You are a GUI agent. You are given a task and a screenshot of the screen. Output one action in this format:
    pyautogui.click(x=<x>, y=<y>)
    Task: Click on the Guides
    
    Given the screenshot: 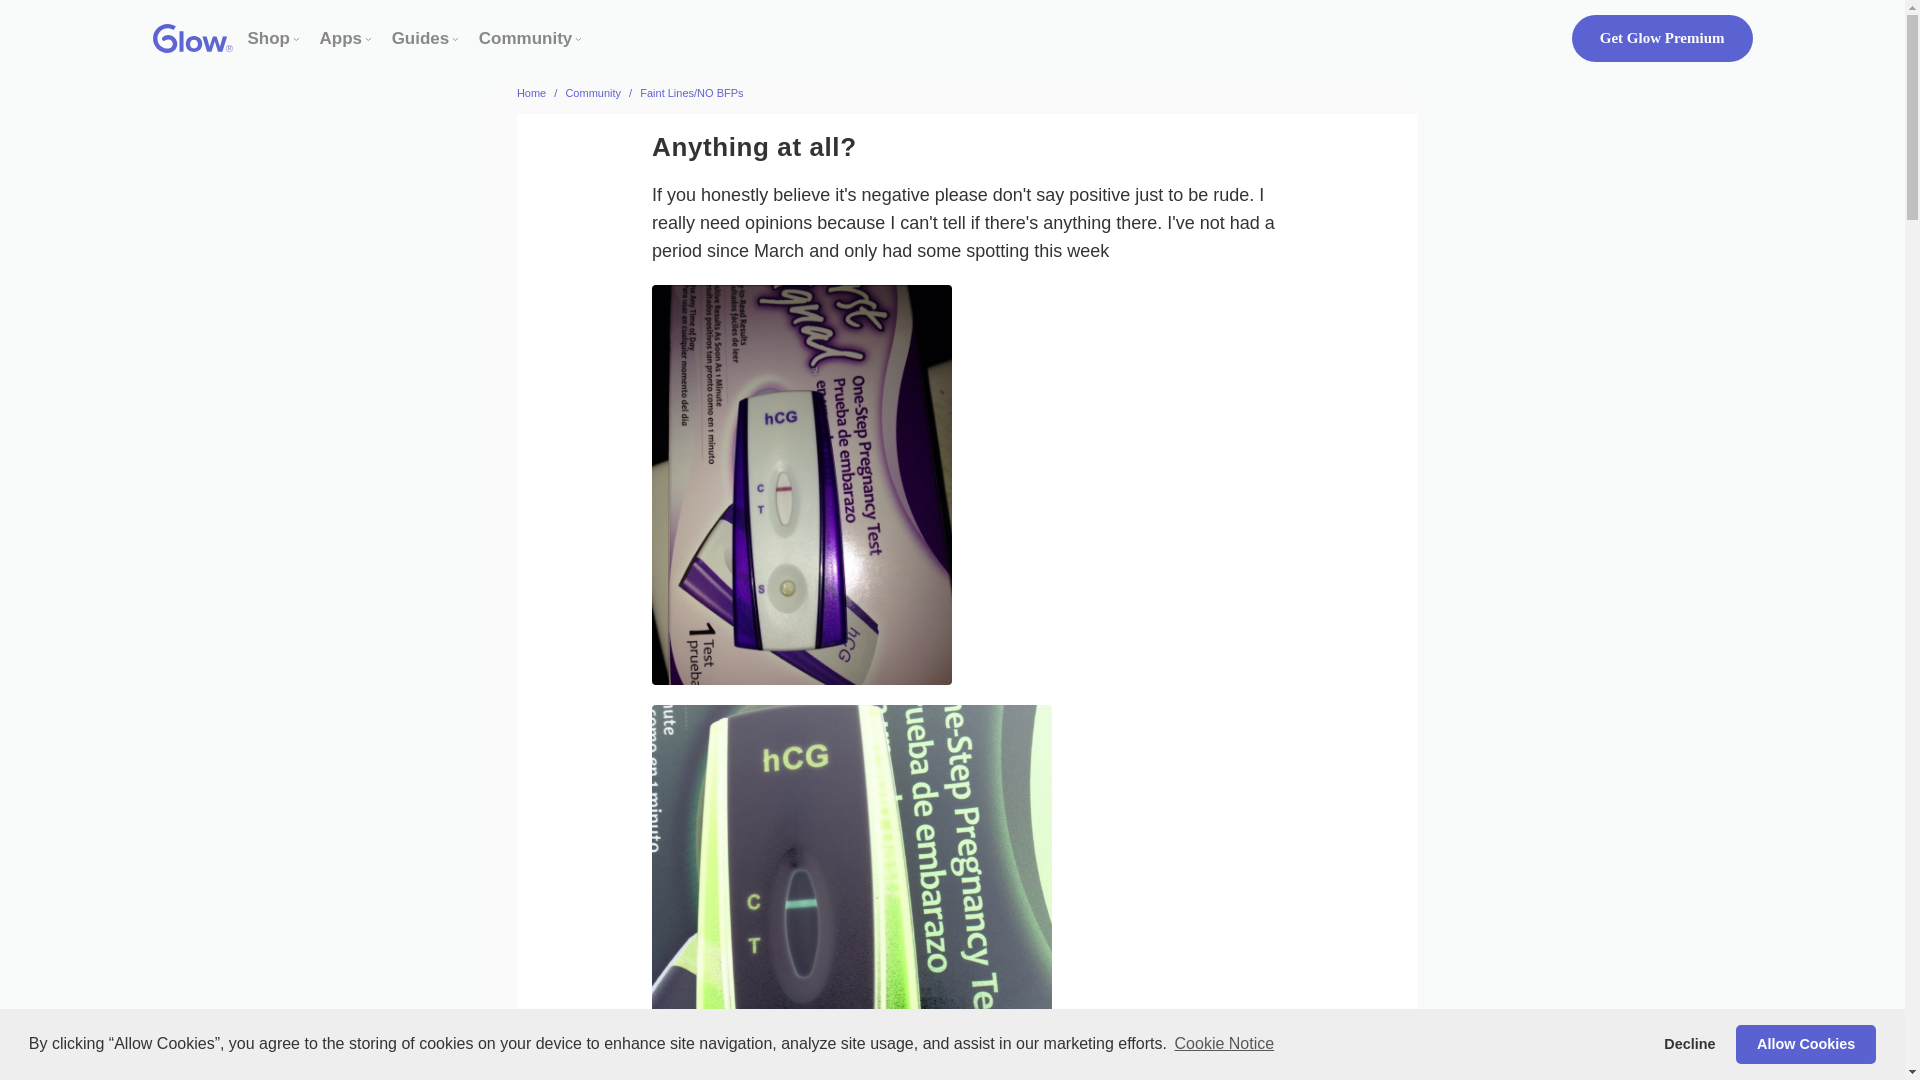 What is the action you would take?
    pyautogui.click(x=420, y=38)
    